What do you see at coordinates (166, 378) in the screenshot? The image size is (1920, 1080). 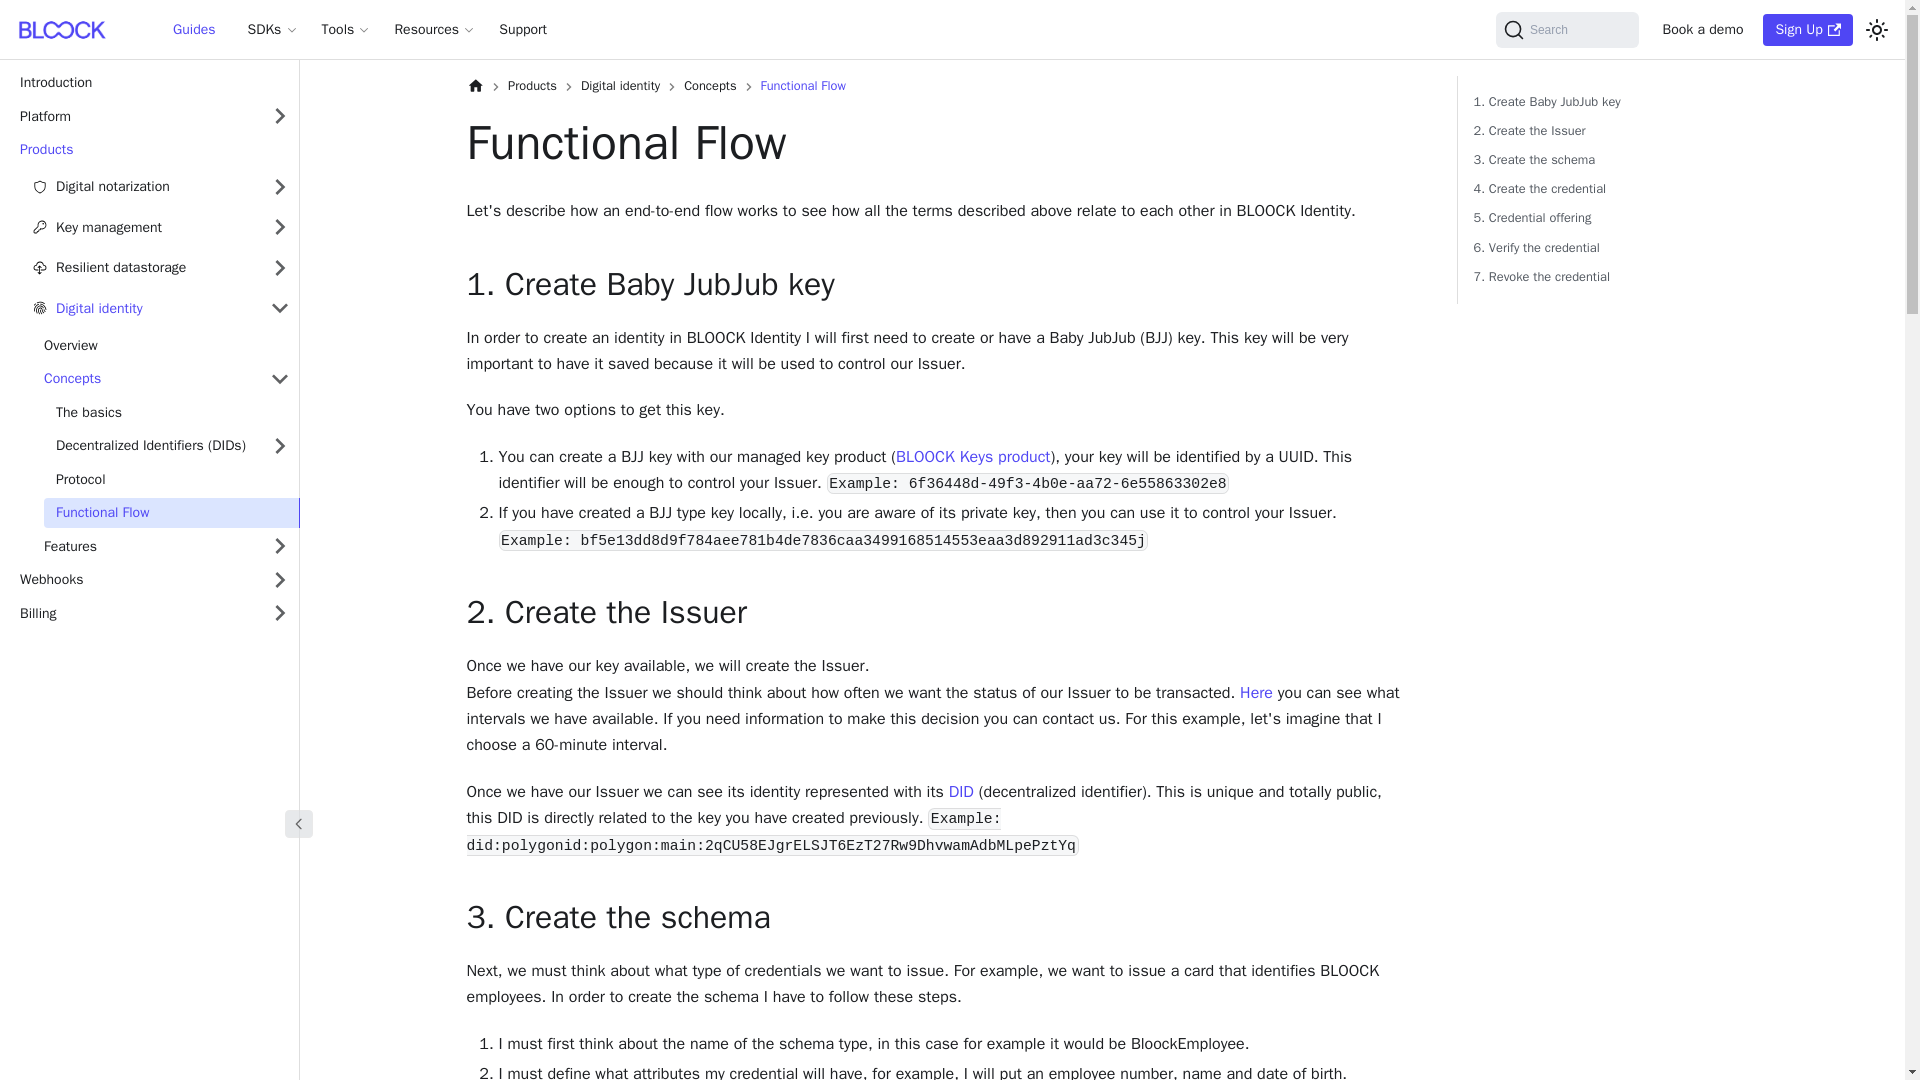 I see `Concepts` at bounding box center [166, 378].